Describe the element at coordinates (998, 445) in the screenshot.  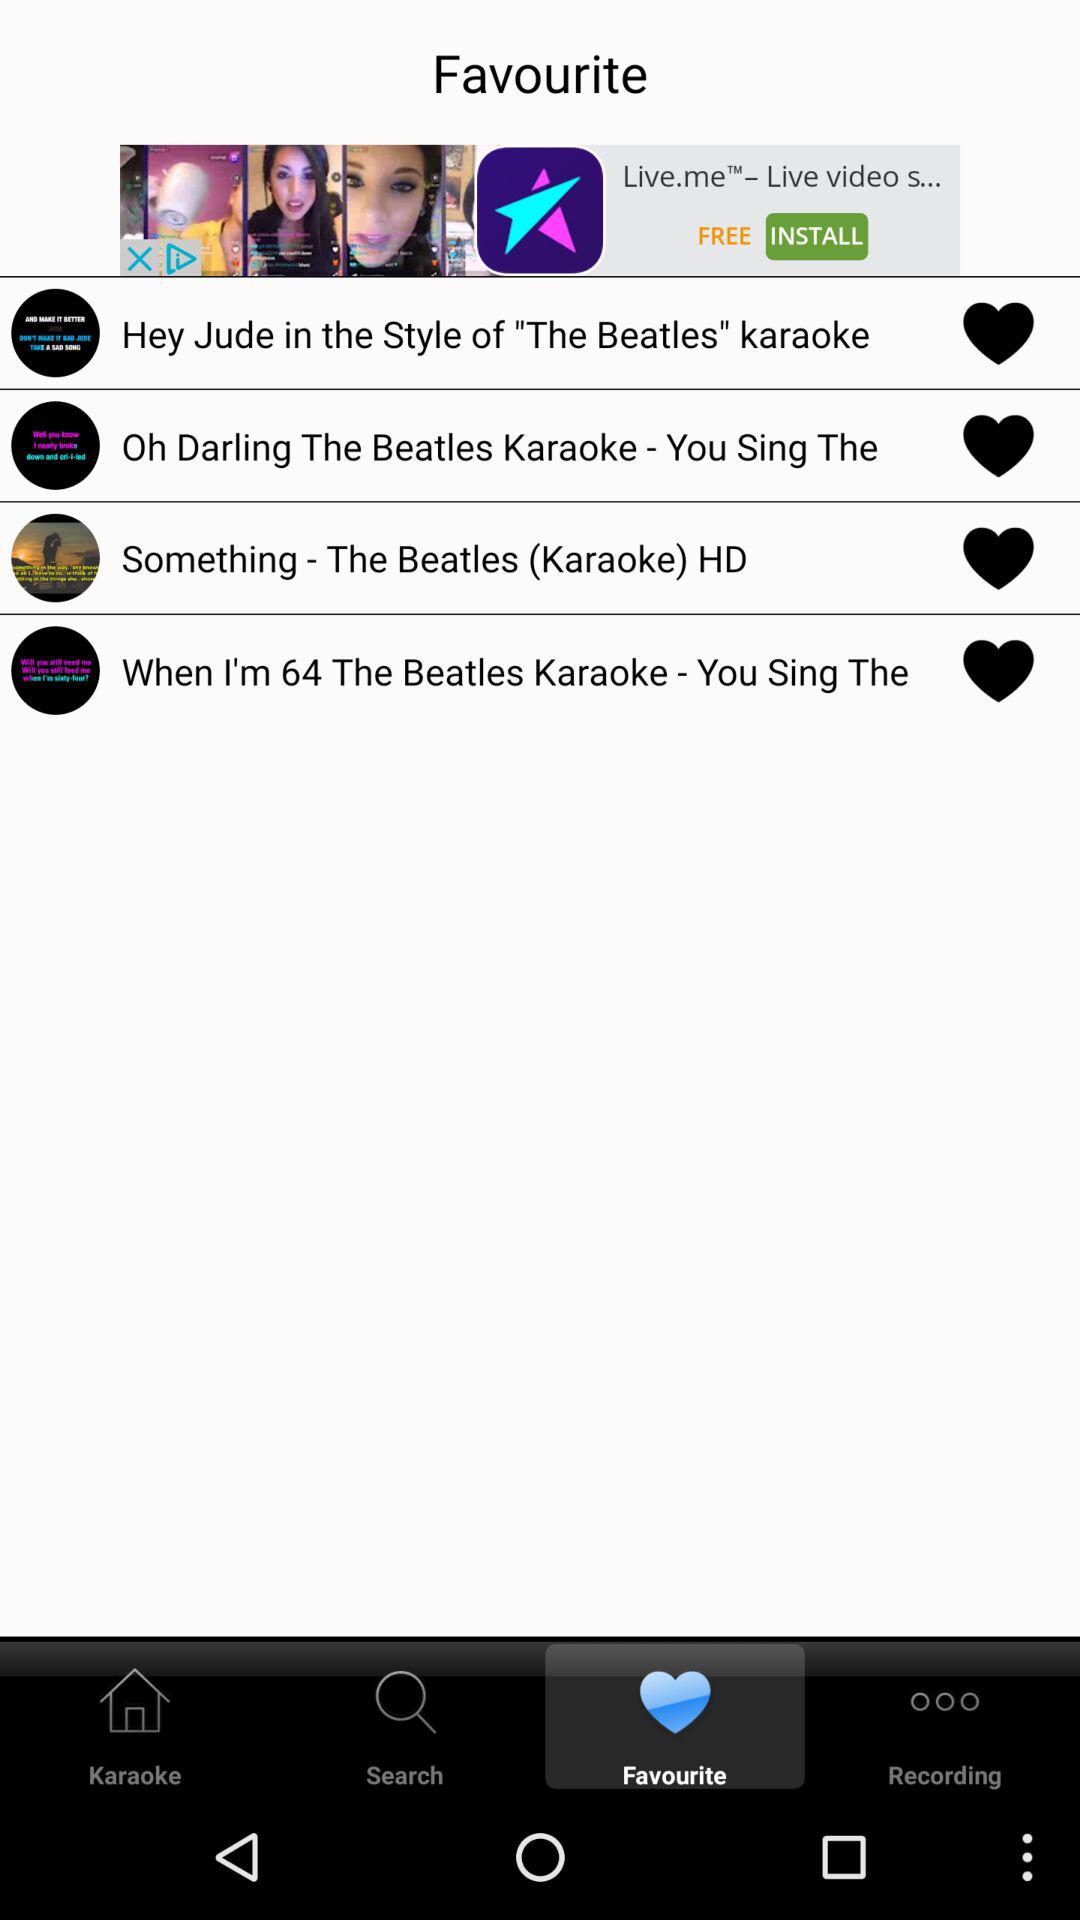
I see `heart the song` at that location.